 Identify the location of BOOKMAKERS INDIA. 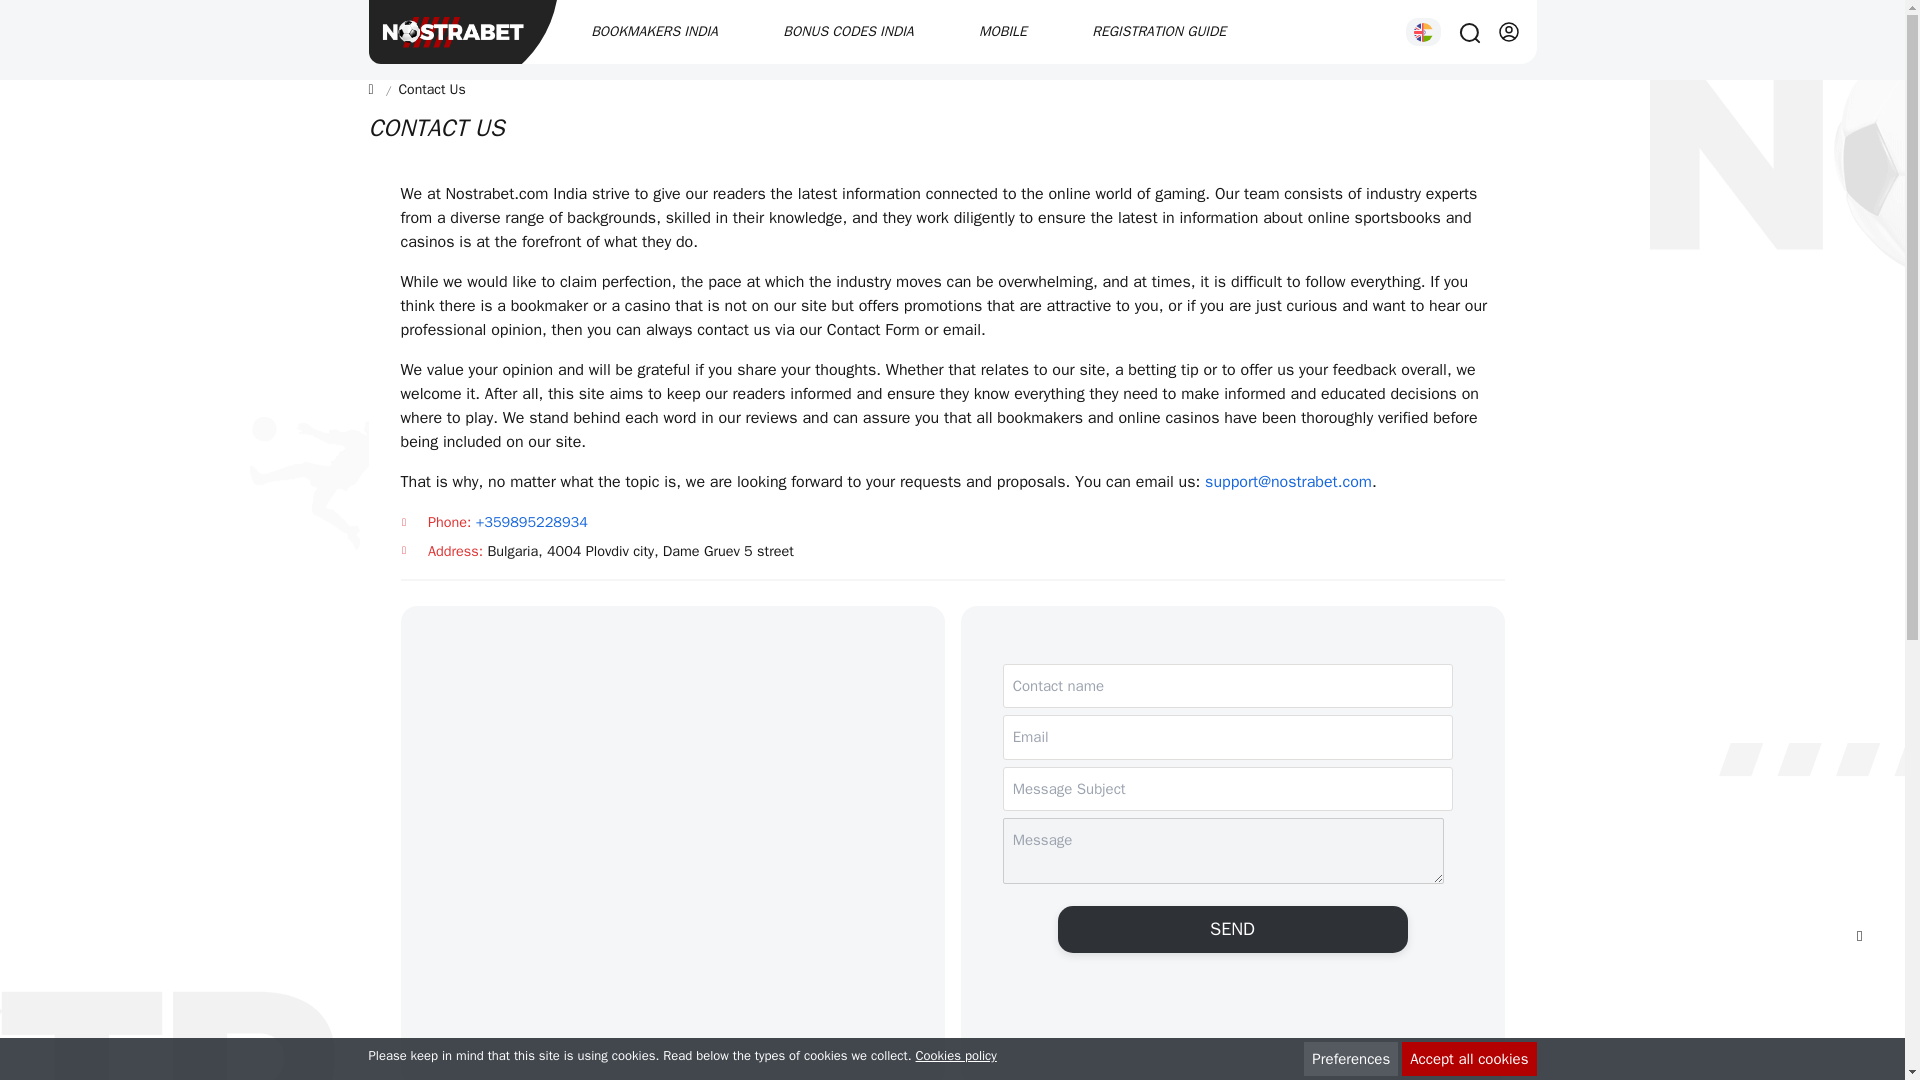
(654, 32).